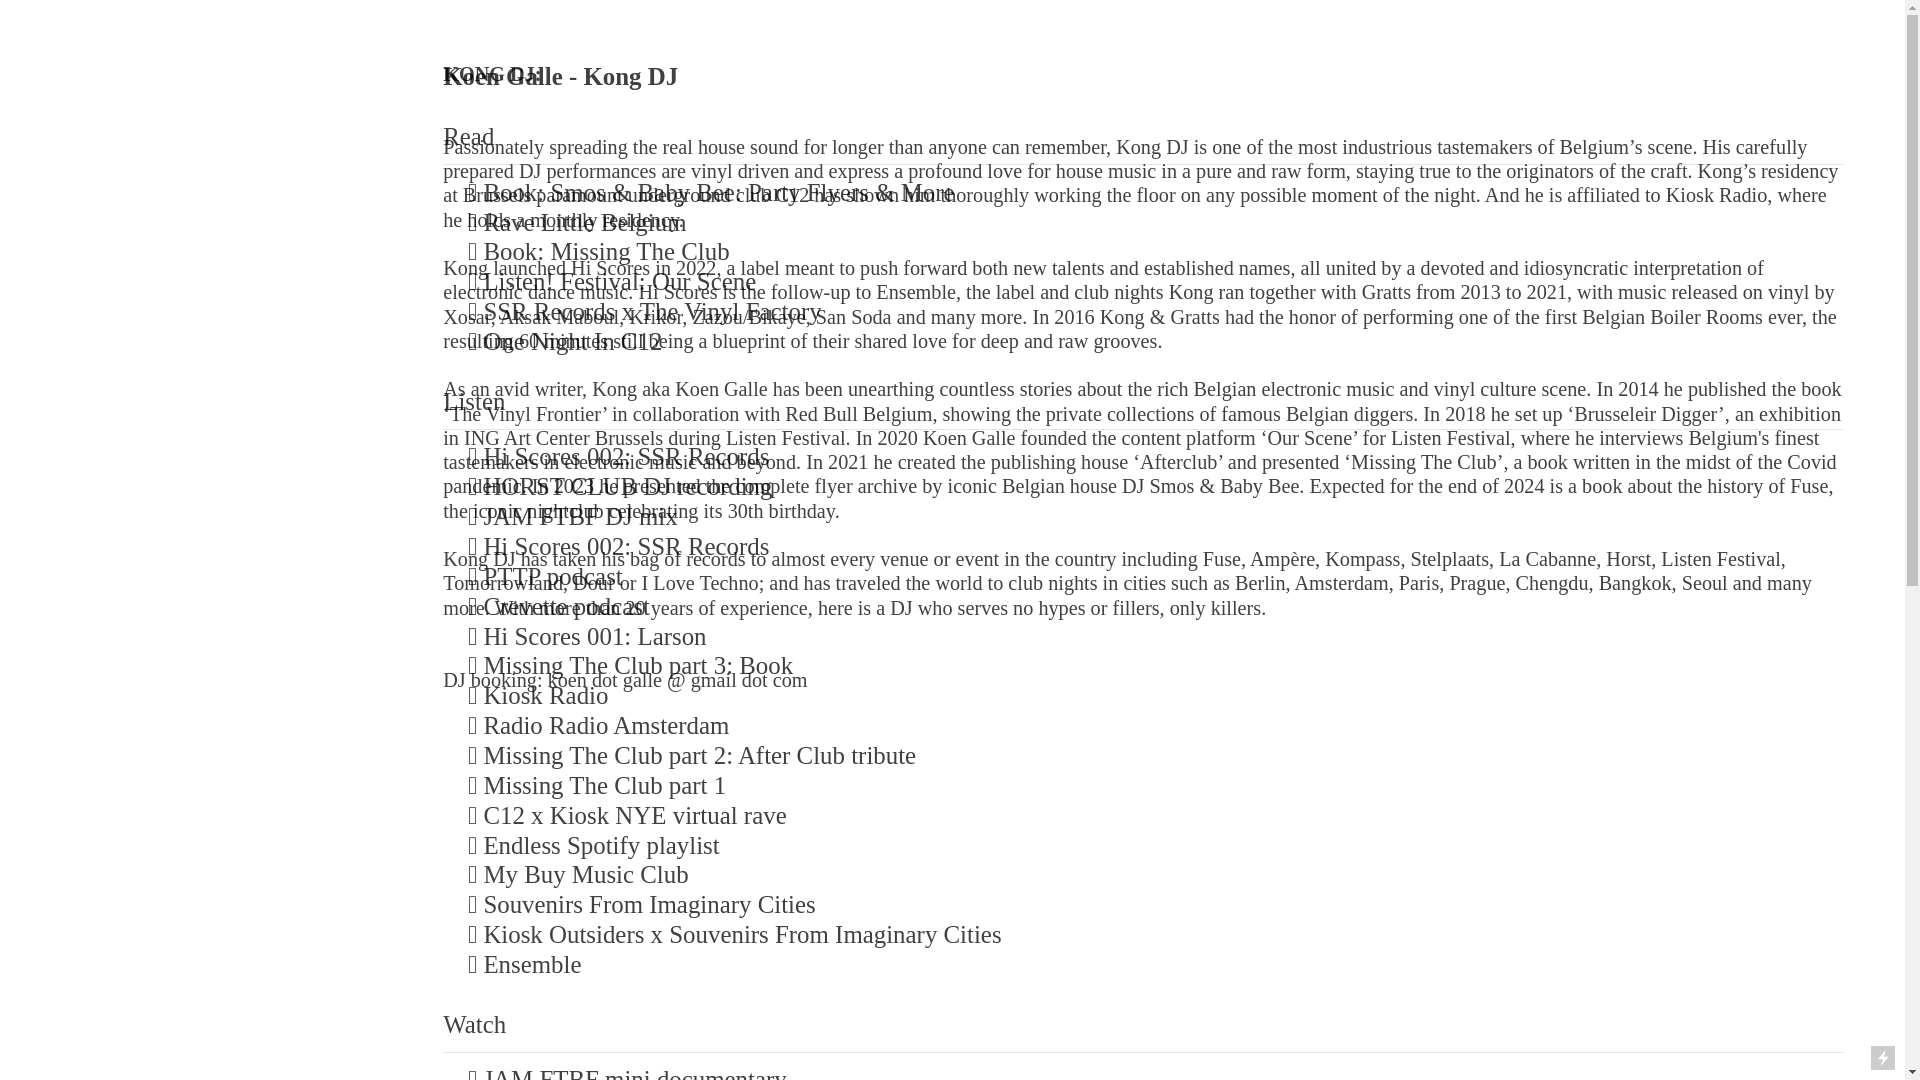 Image resolution: width=1920 pixels, height=1080 pixels. What do you see at coordinates (474, 400) in the screenshot?
I see `Listen` at bounding box center [474, 400].